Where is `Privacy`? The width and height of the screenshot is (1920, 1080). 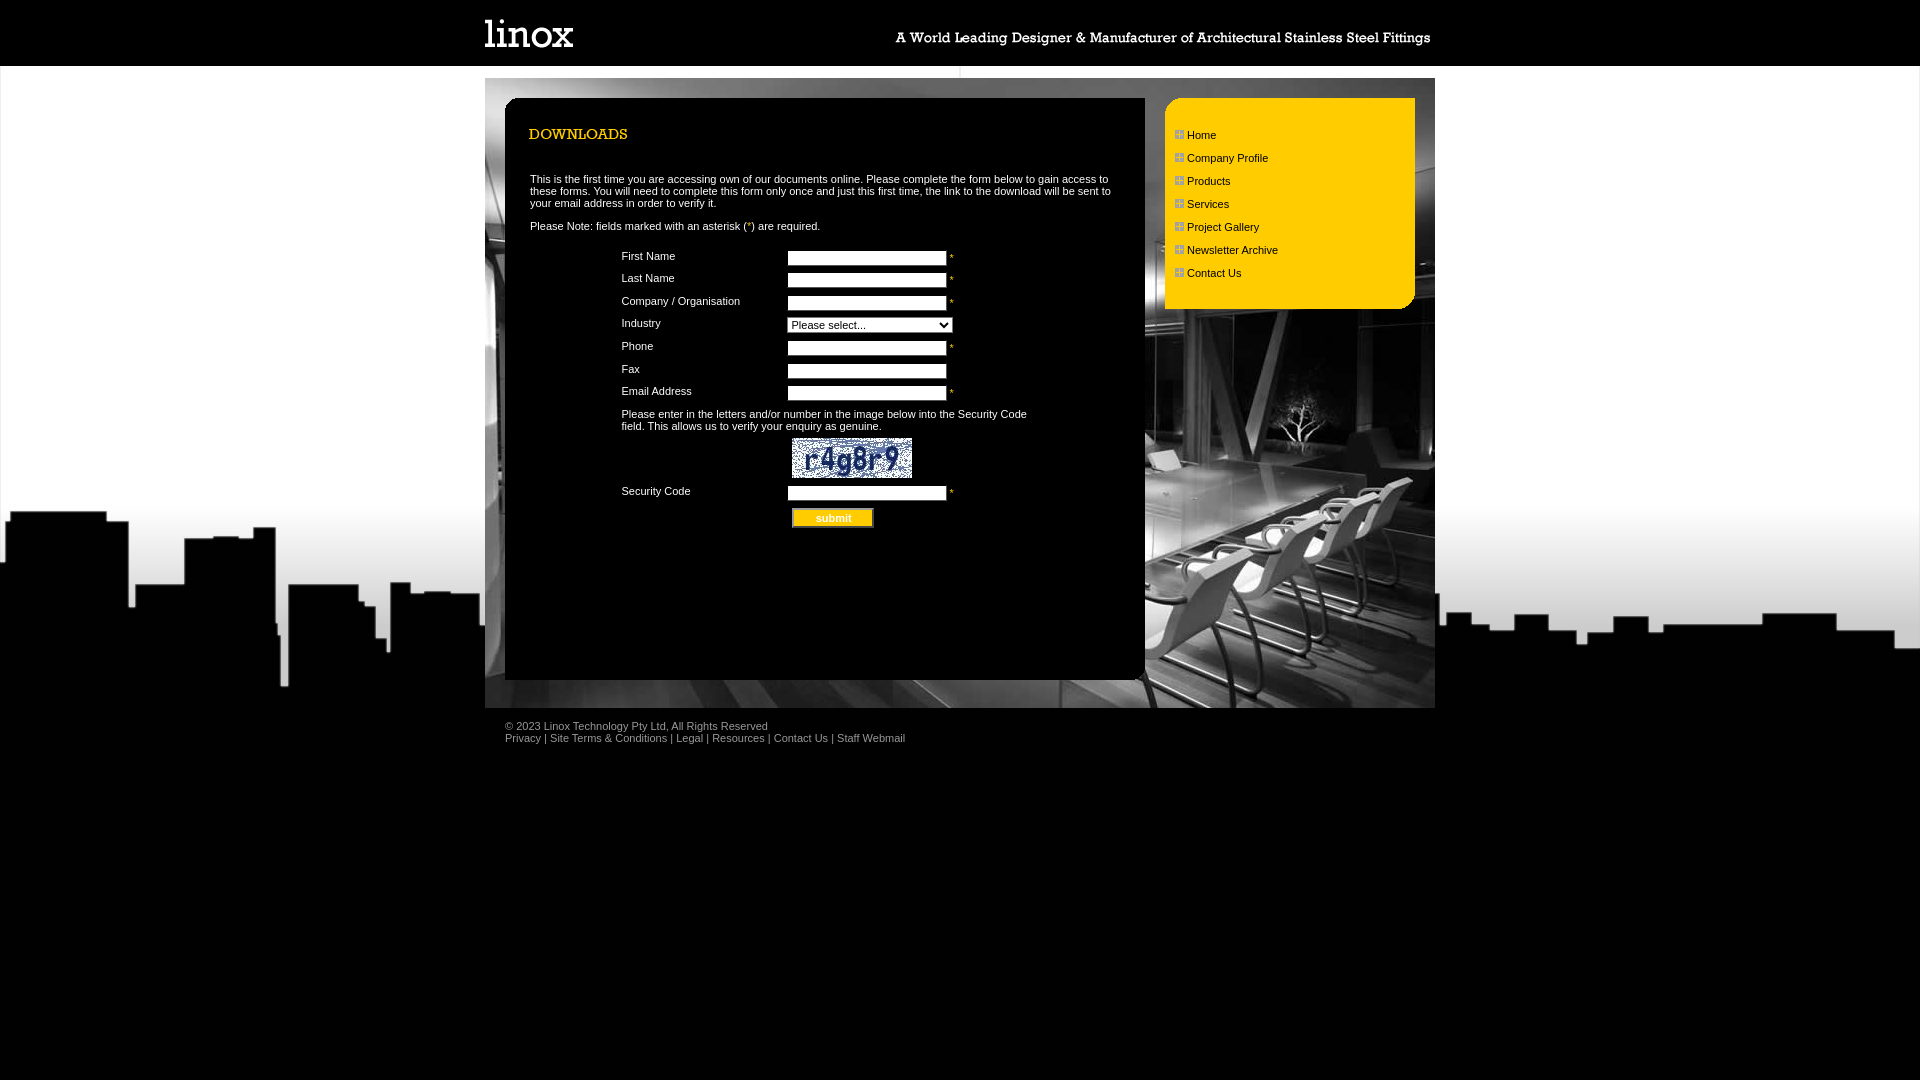
Privacy is located at coordinates (522, 738).